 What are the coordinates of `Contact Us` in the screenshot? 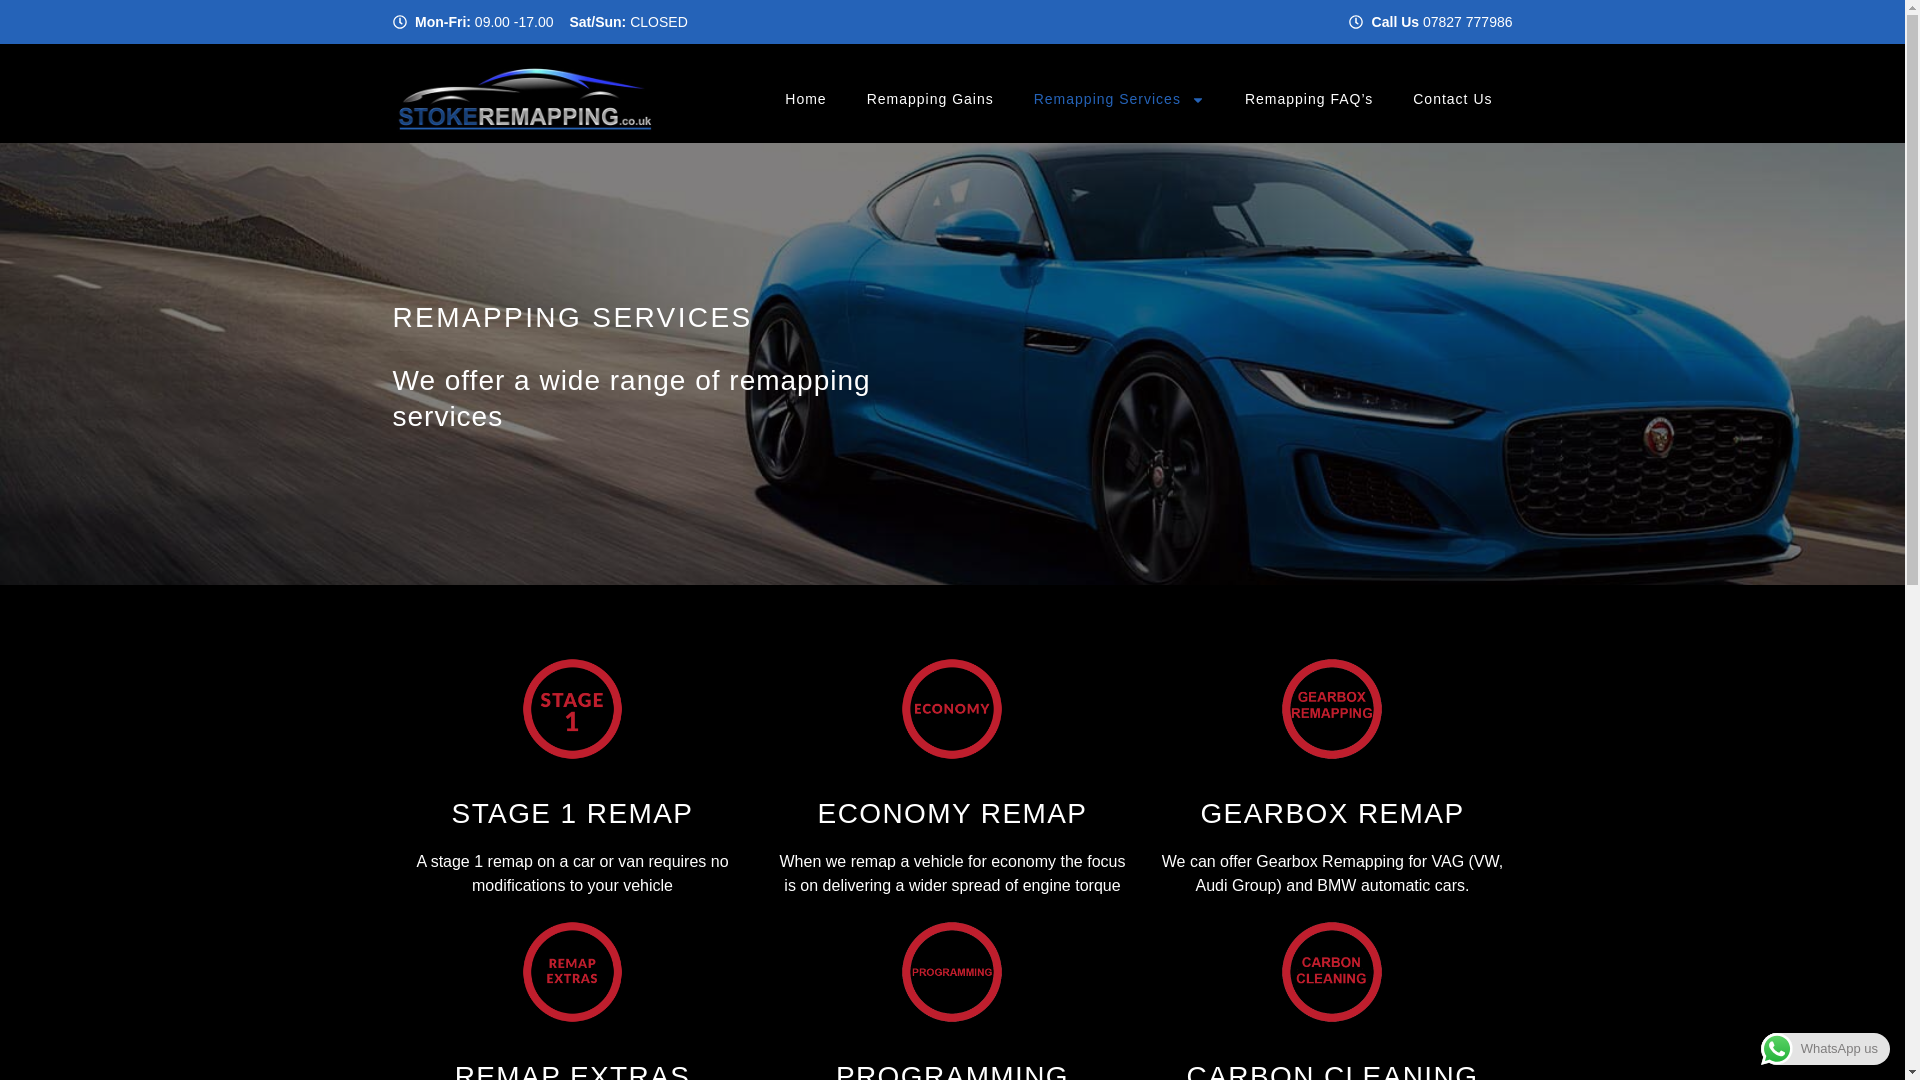 It's located at (1452, 98).